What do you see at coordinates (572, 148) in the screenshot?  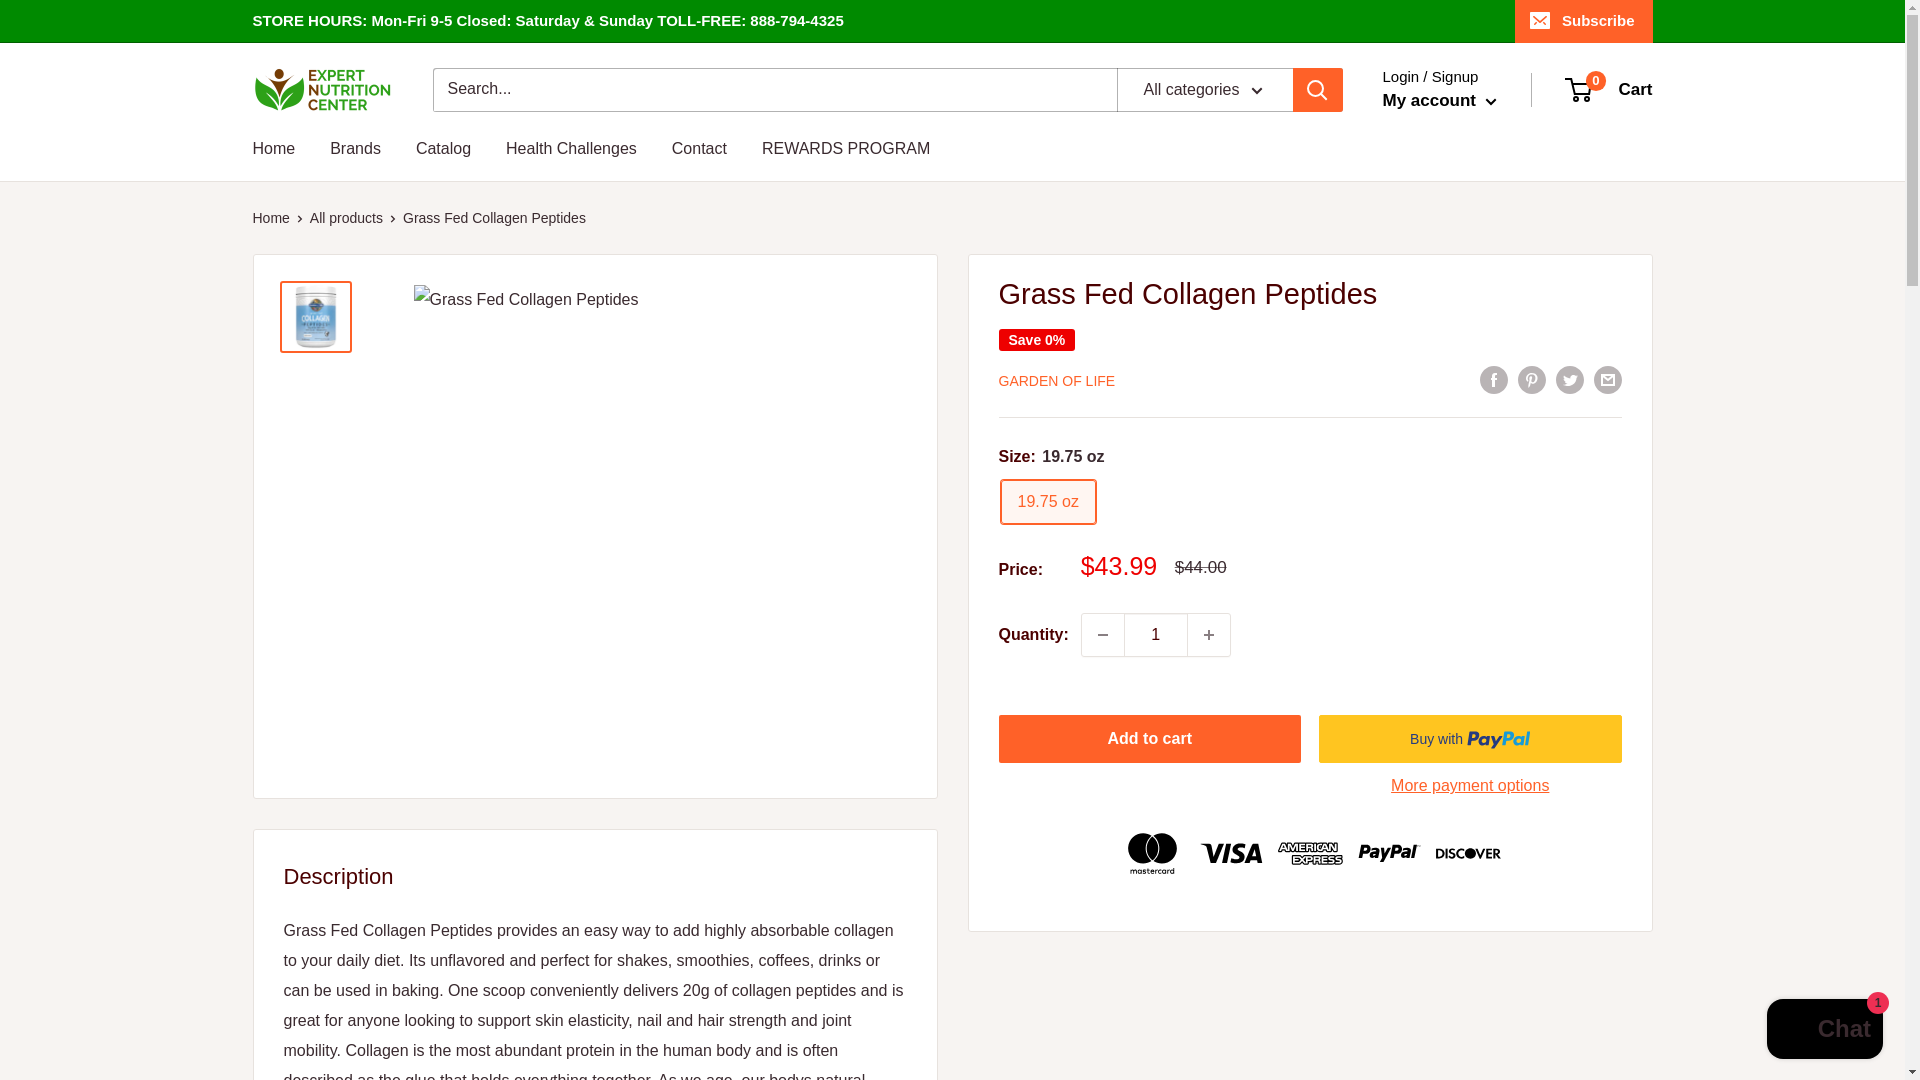 I see `Health Challenges` at bounding box center [572, 148].